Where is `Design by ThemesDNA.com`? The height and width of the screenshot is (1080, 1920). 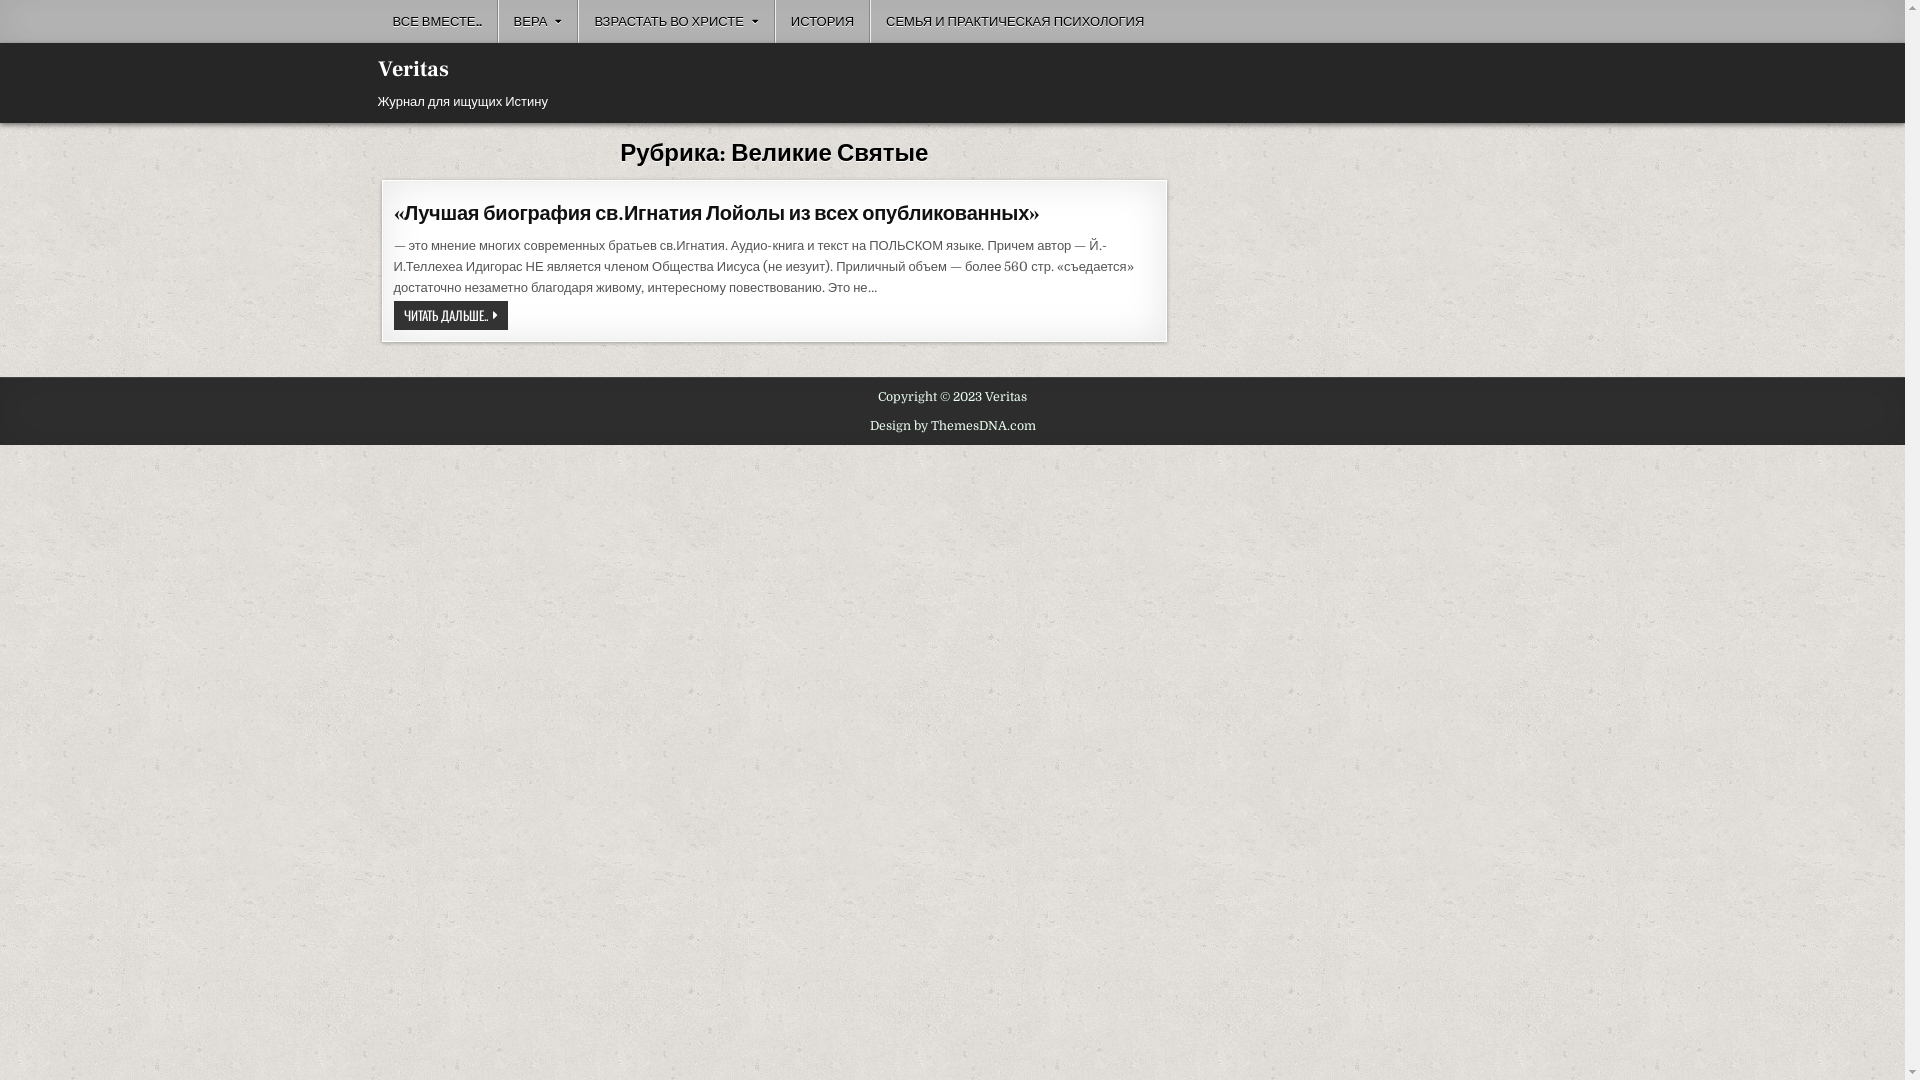 Design by ThemesDNA.com is located at coordinates (953, 426).